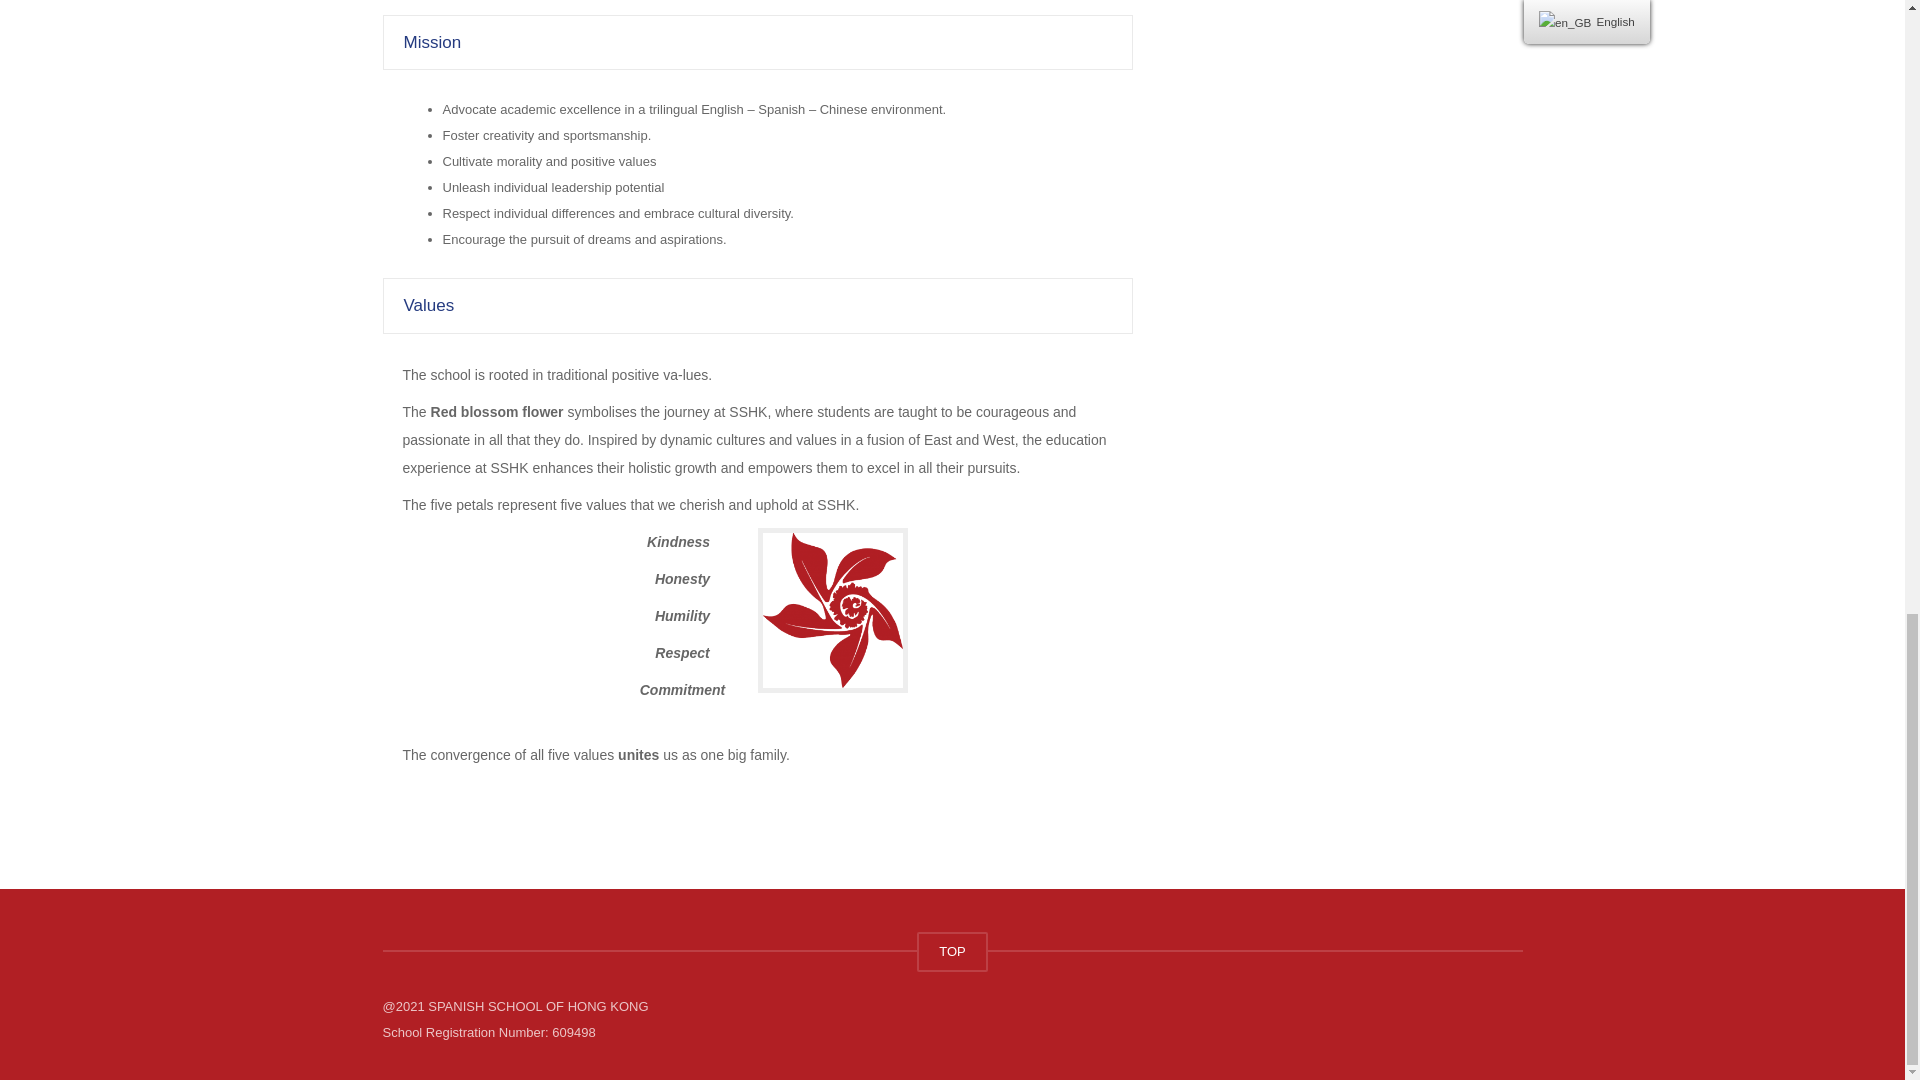  Describe the element at coordinates (758, 304) in the screenshot. I see `Values` at that location.